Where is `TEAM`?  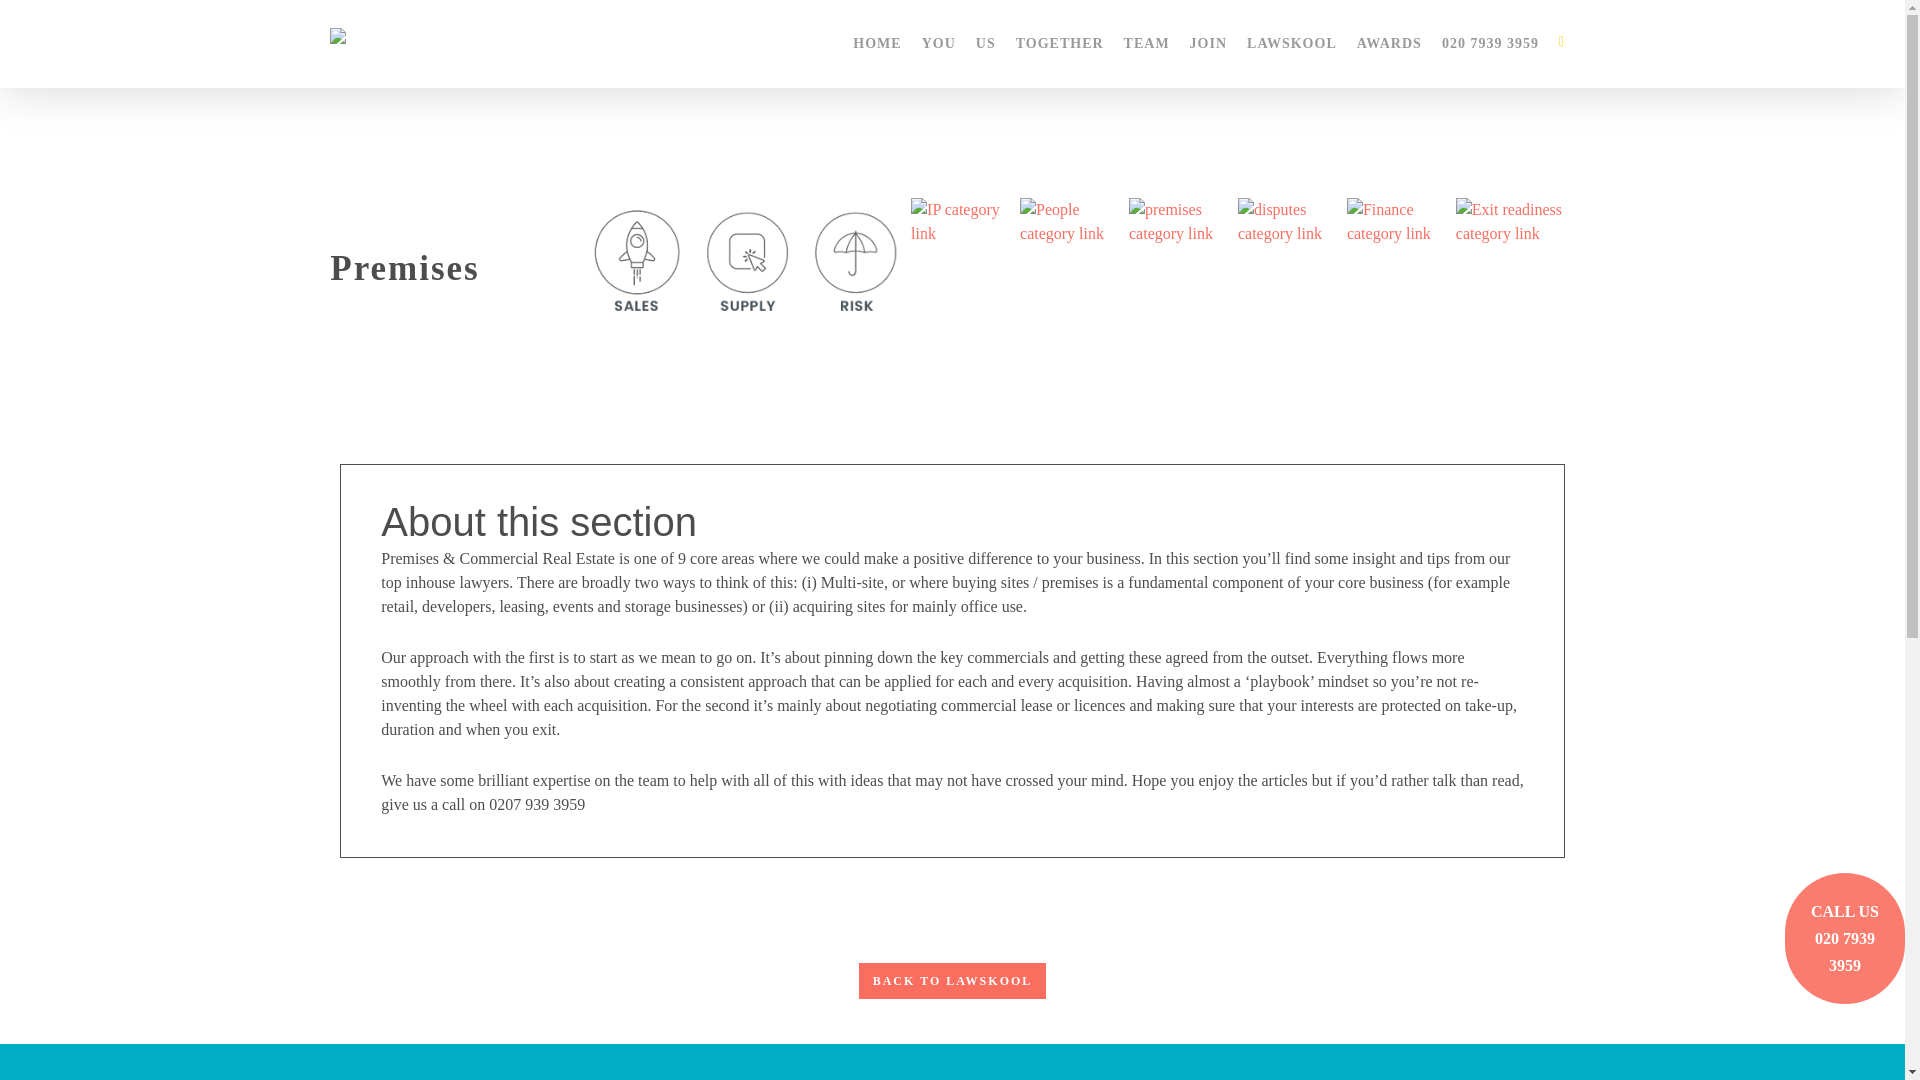
TEAM is located at coordinates (1146, 43).